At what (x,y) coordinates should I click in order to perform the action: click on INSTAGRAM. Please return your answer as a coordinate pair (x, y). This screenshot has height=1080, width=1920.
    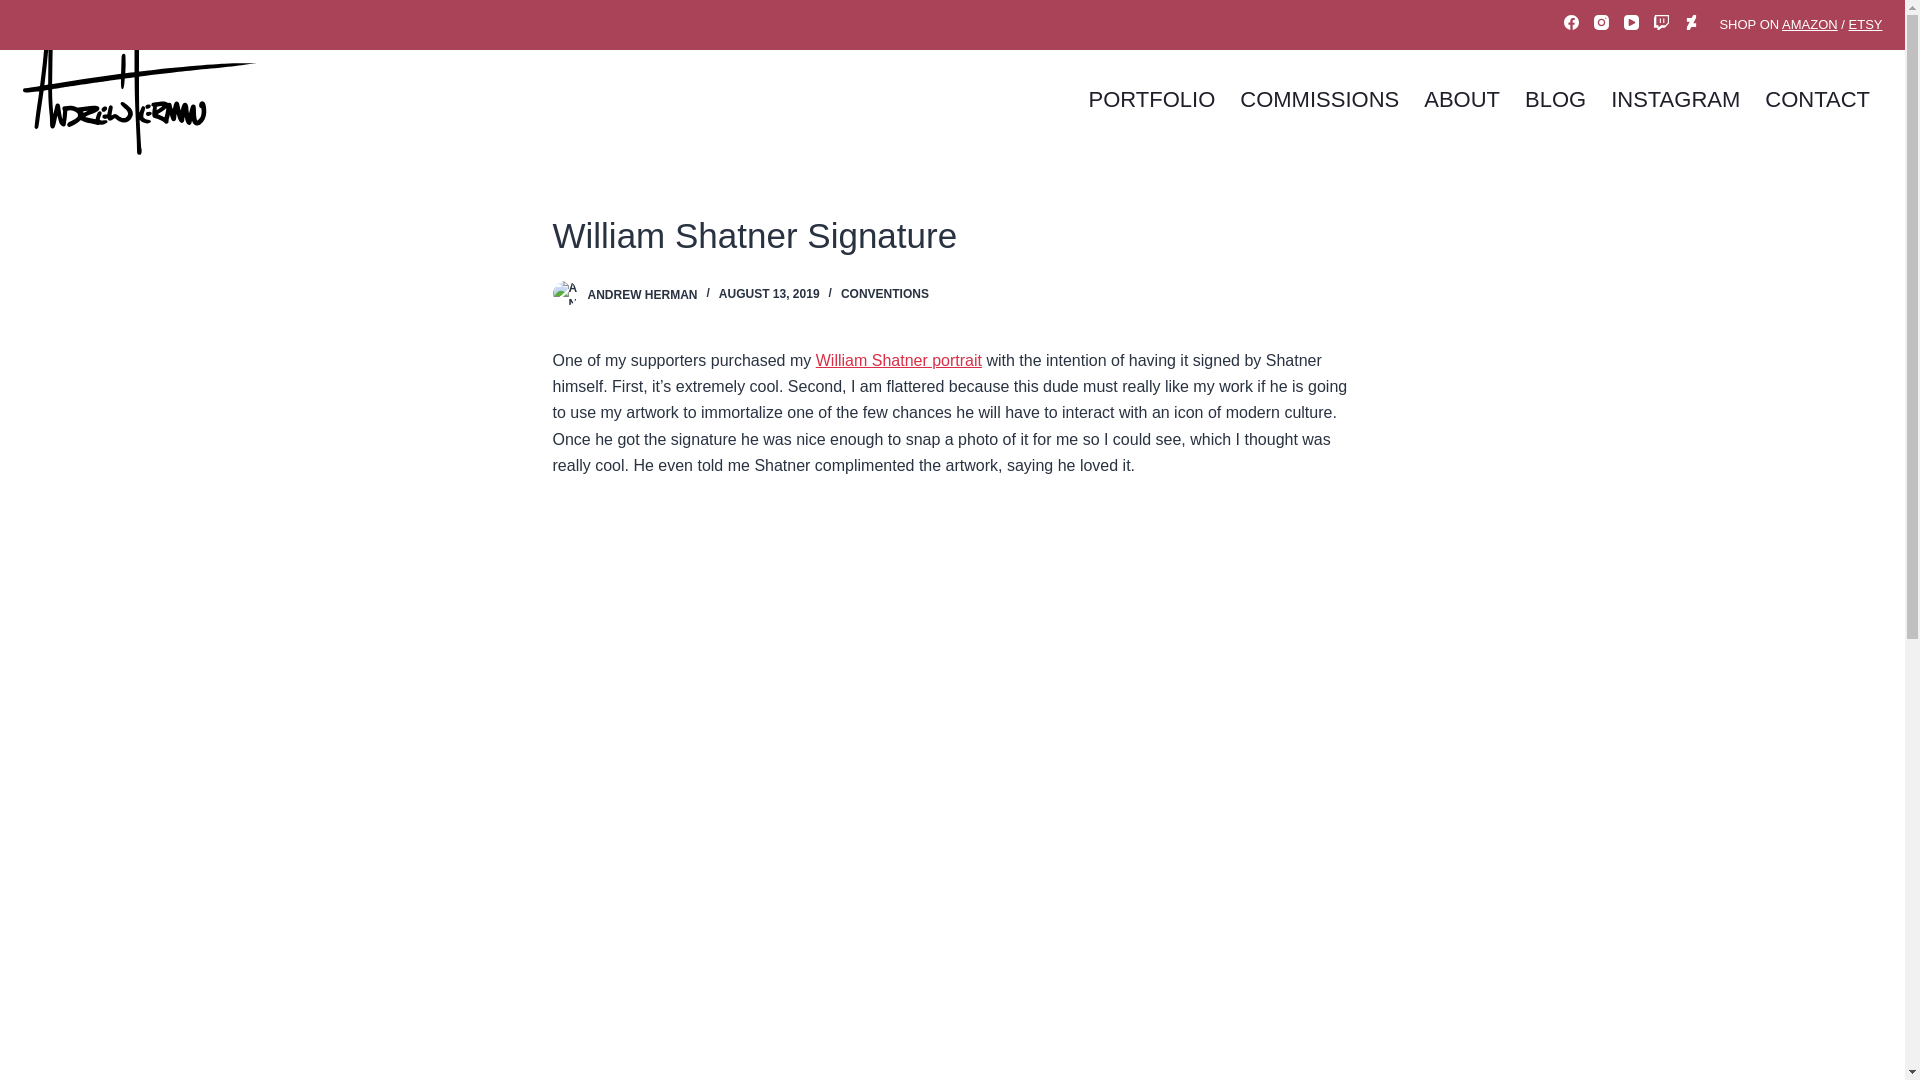
    Looking at the image, I should click on (1676, 100).